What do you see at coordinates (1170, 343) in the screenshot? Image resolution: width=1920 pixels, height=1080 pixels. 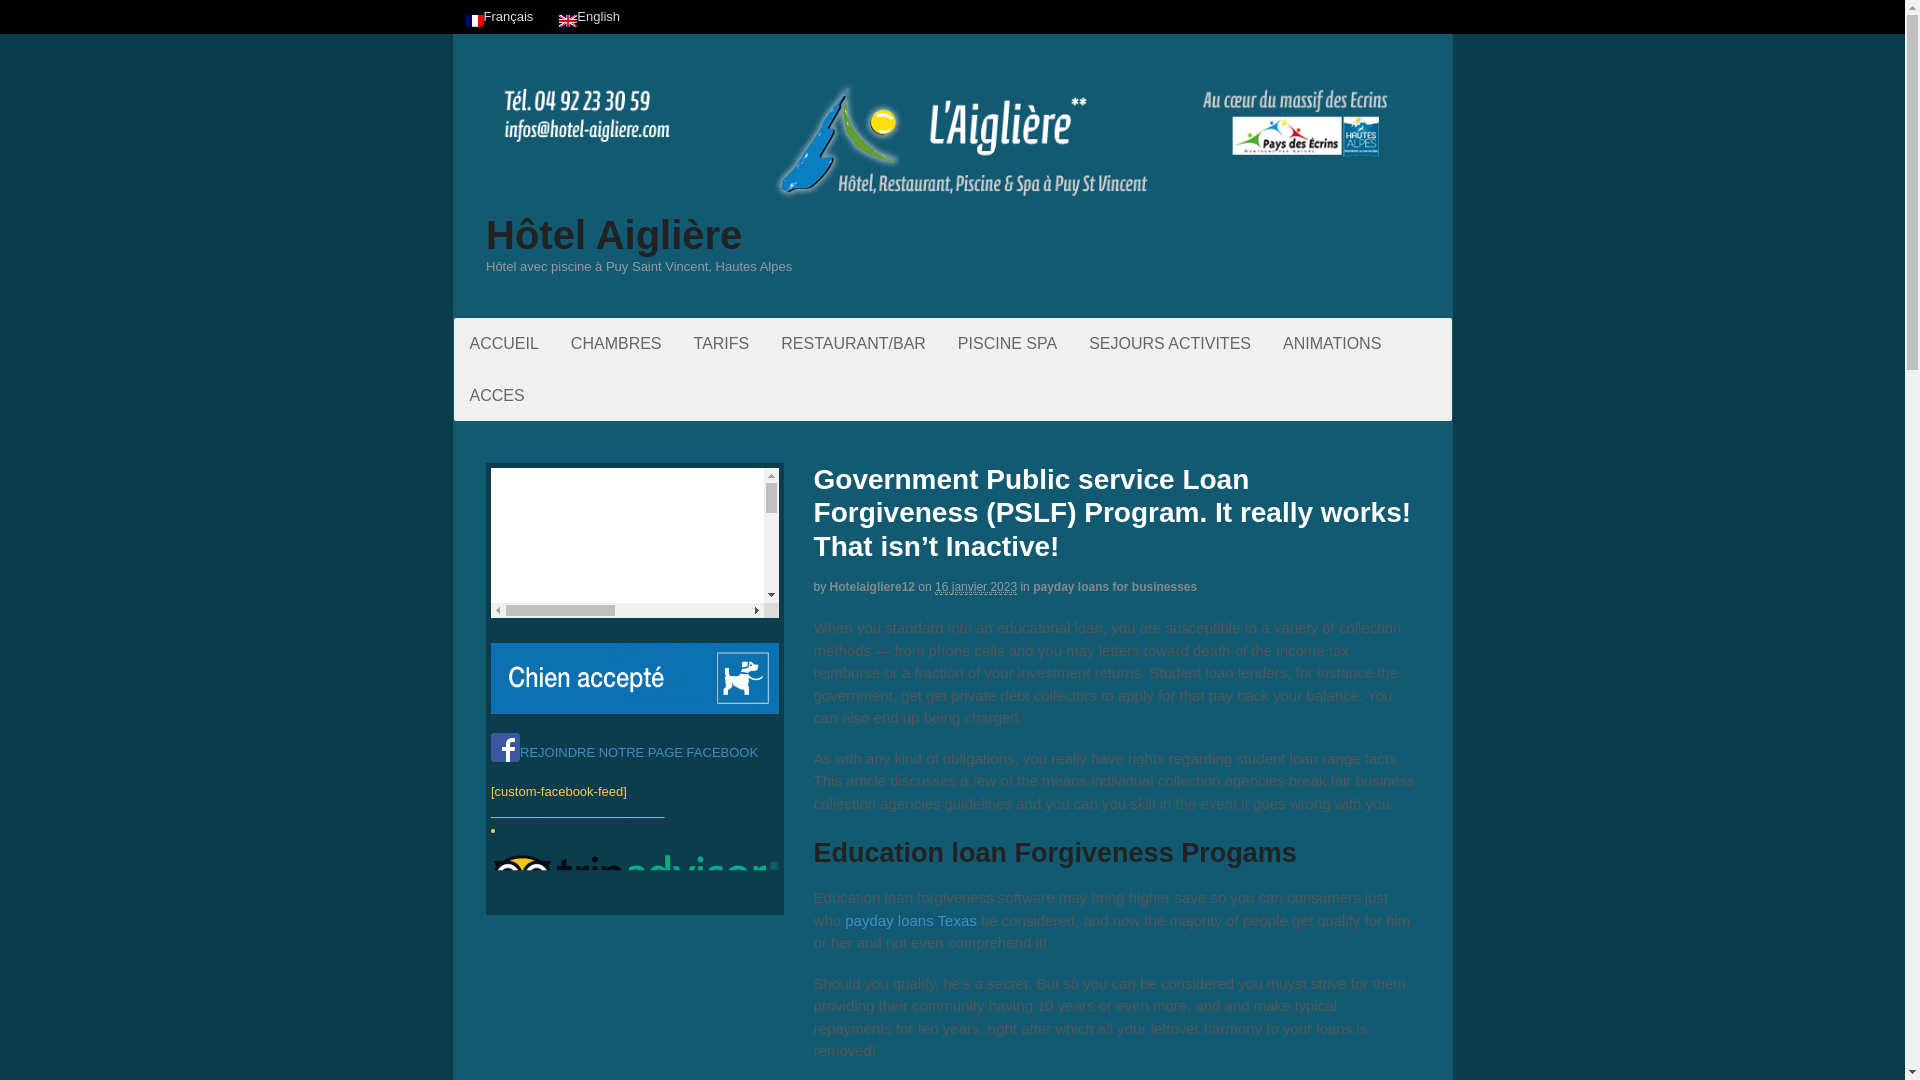 I see `SEJOURS ACTIVITES` at bounding box center [1170, 343].